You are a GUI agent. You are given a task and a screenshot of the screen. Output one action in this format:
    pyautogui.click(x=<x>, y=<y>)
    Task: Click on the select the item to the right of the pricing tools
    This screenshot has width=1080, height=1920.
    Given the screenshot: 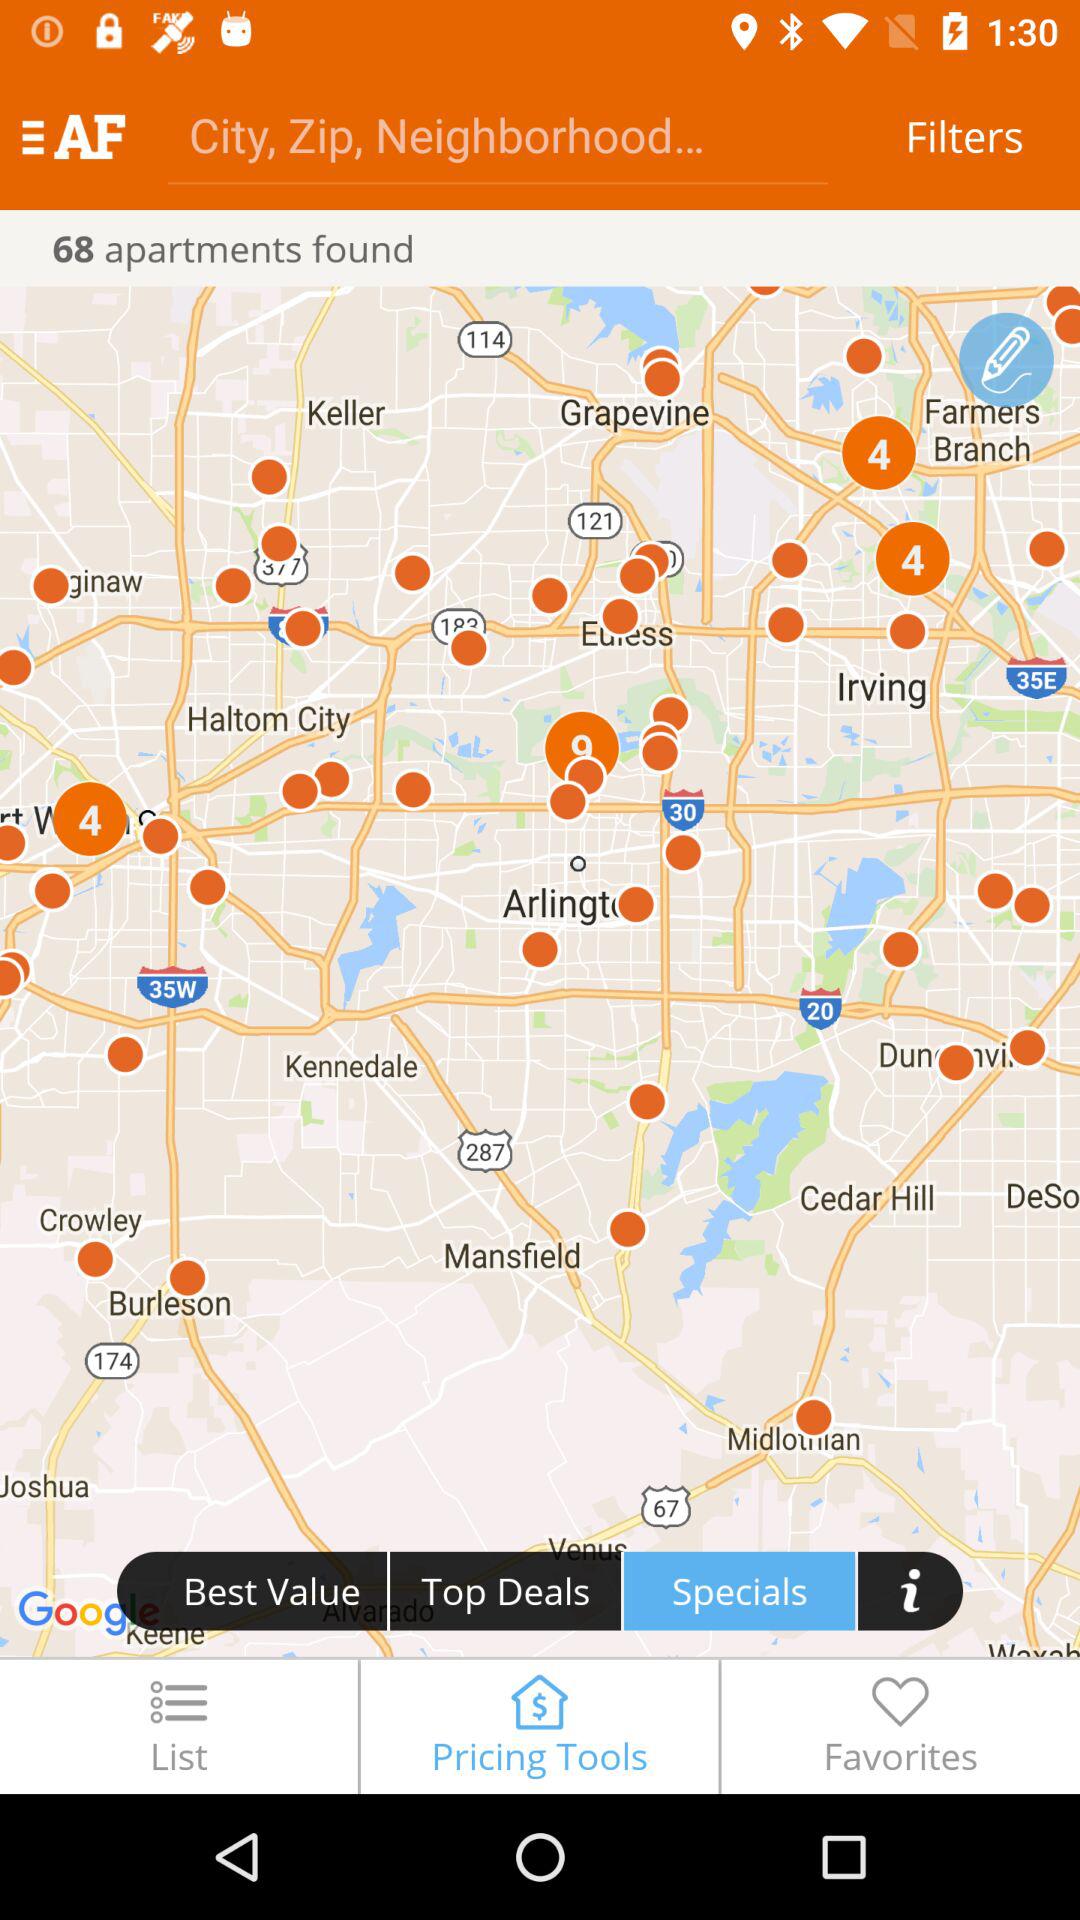 What is the action you would take?
    pyautogui.click(x=900, y=1726)
    